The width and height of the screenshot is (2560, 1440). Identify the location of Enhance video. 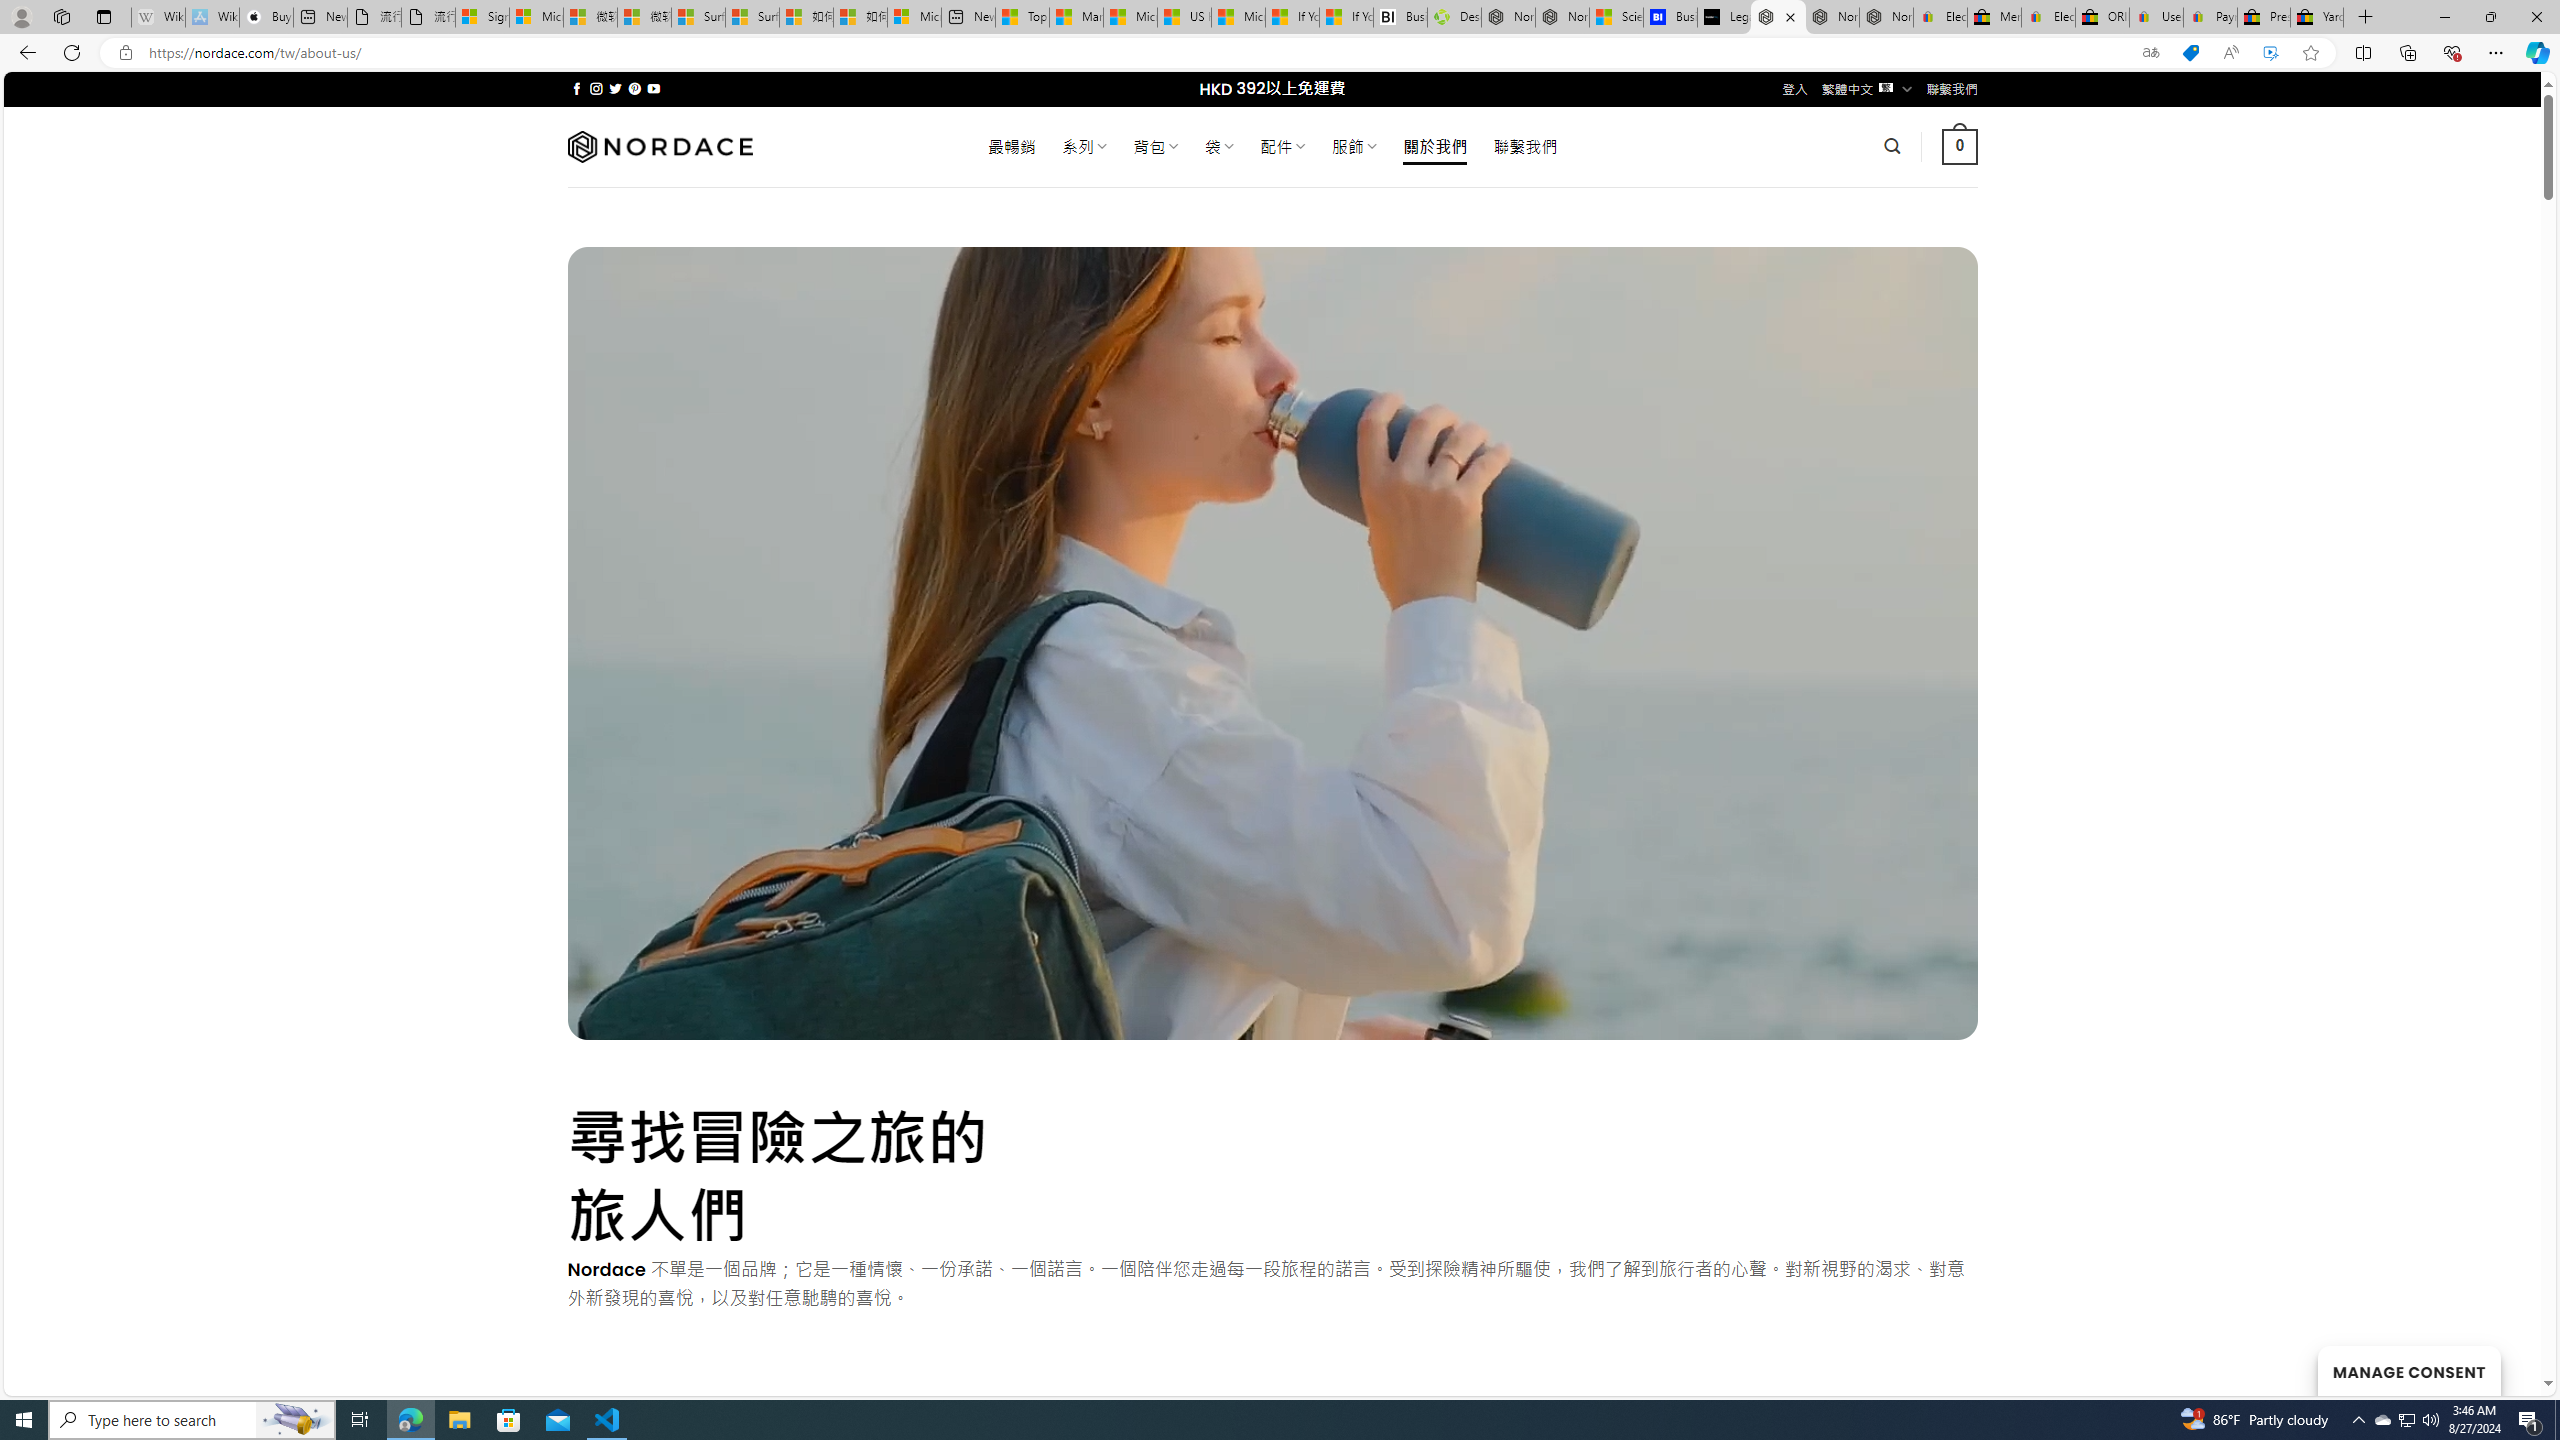
(2270, 53).